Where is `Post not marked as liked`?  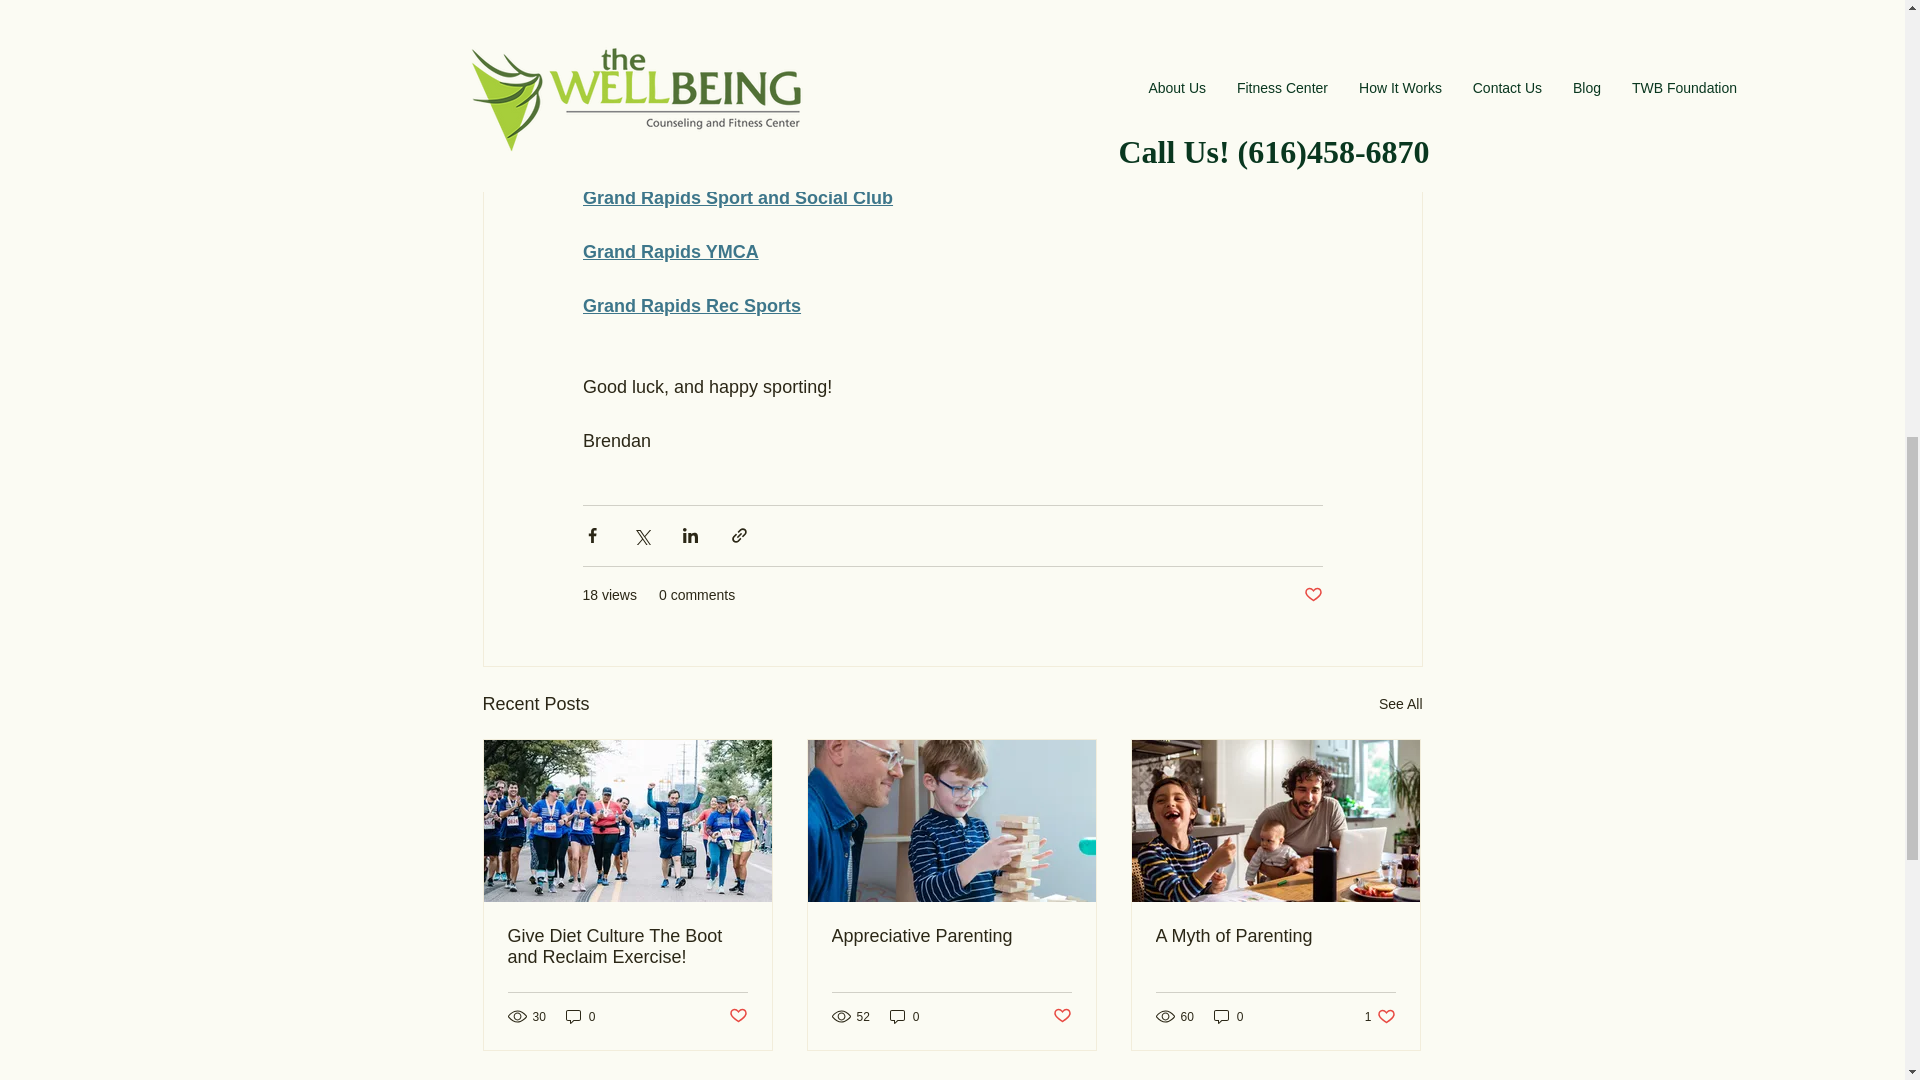 Post not marked as liked is located at coordinates (1312, 595).